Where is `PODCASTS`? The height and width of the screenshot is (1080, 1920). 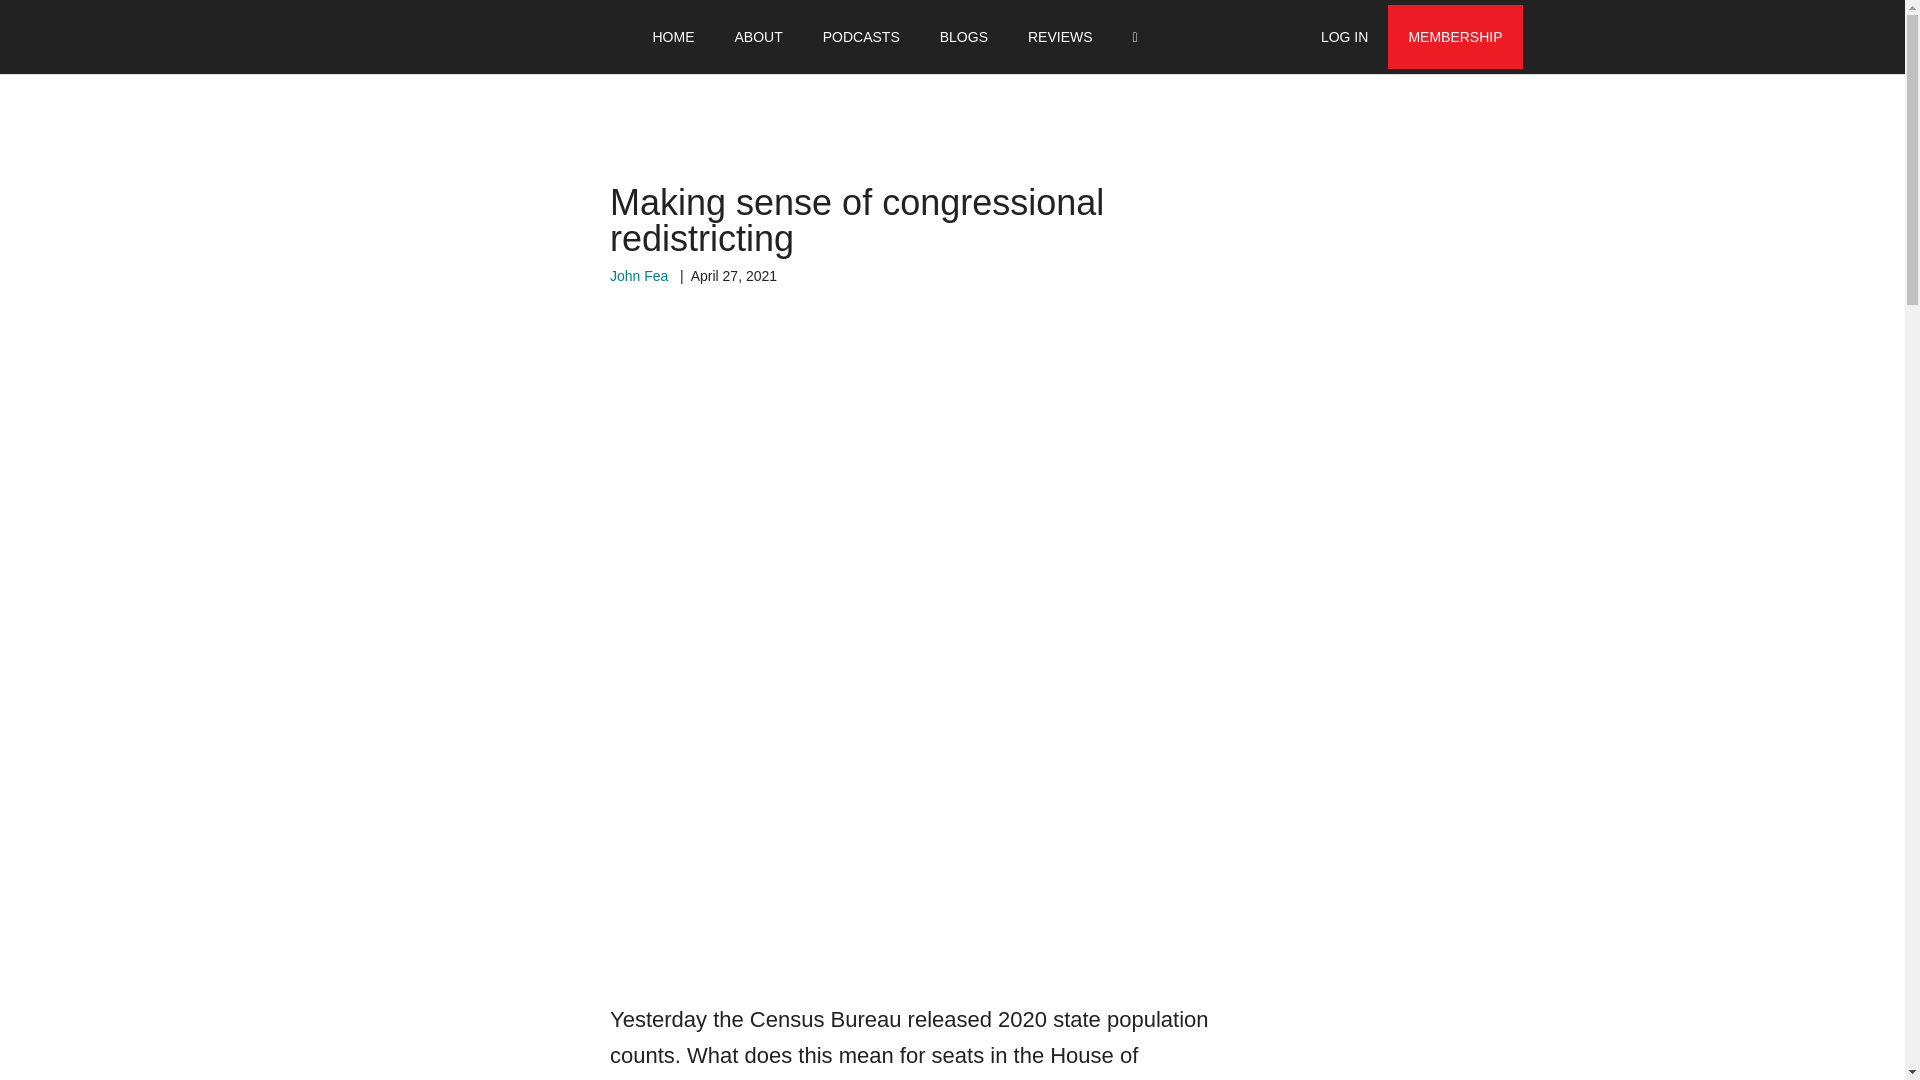 PODCASTS is located at coordinates (860, 37).